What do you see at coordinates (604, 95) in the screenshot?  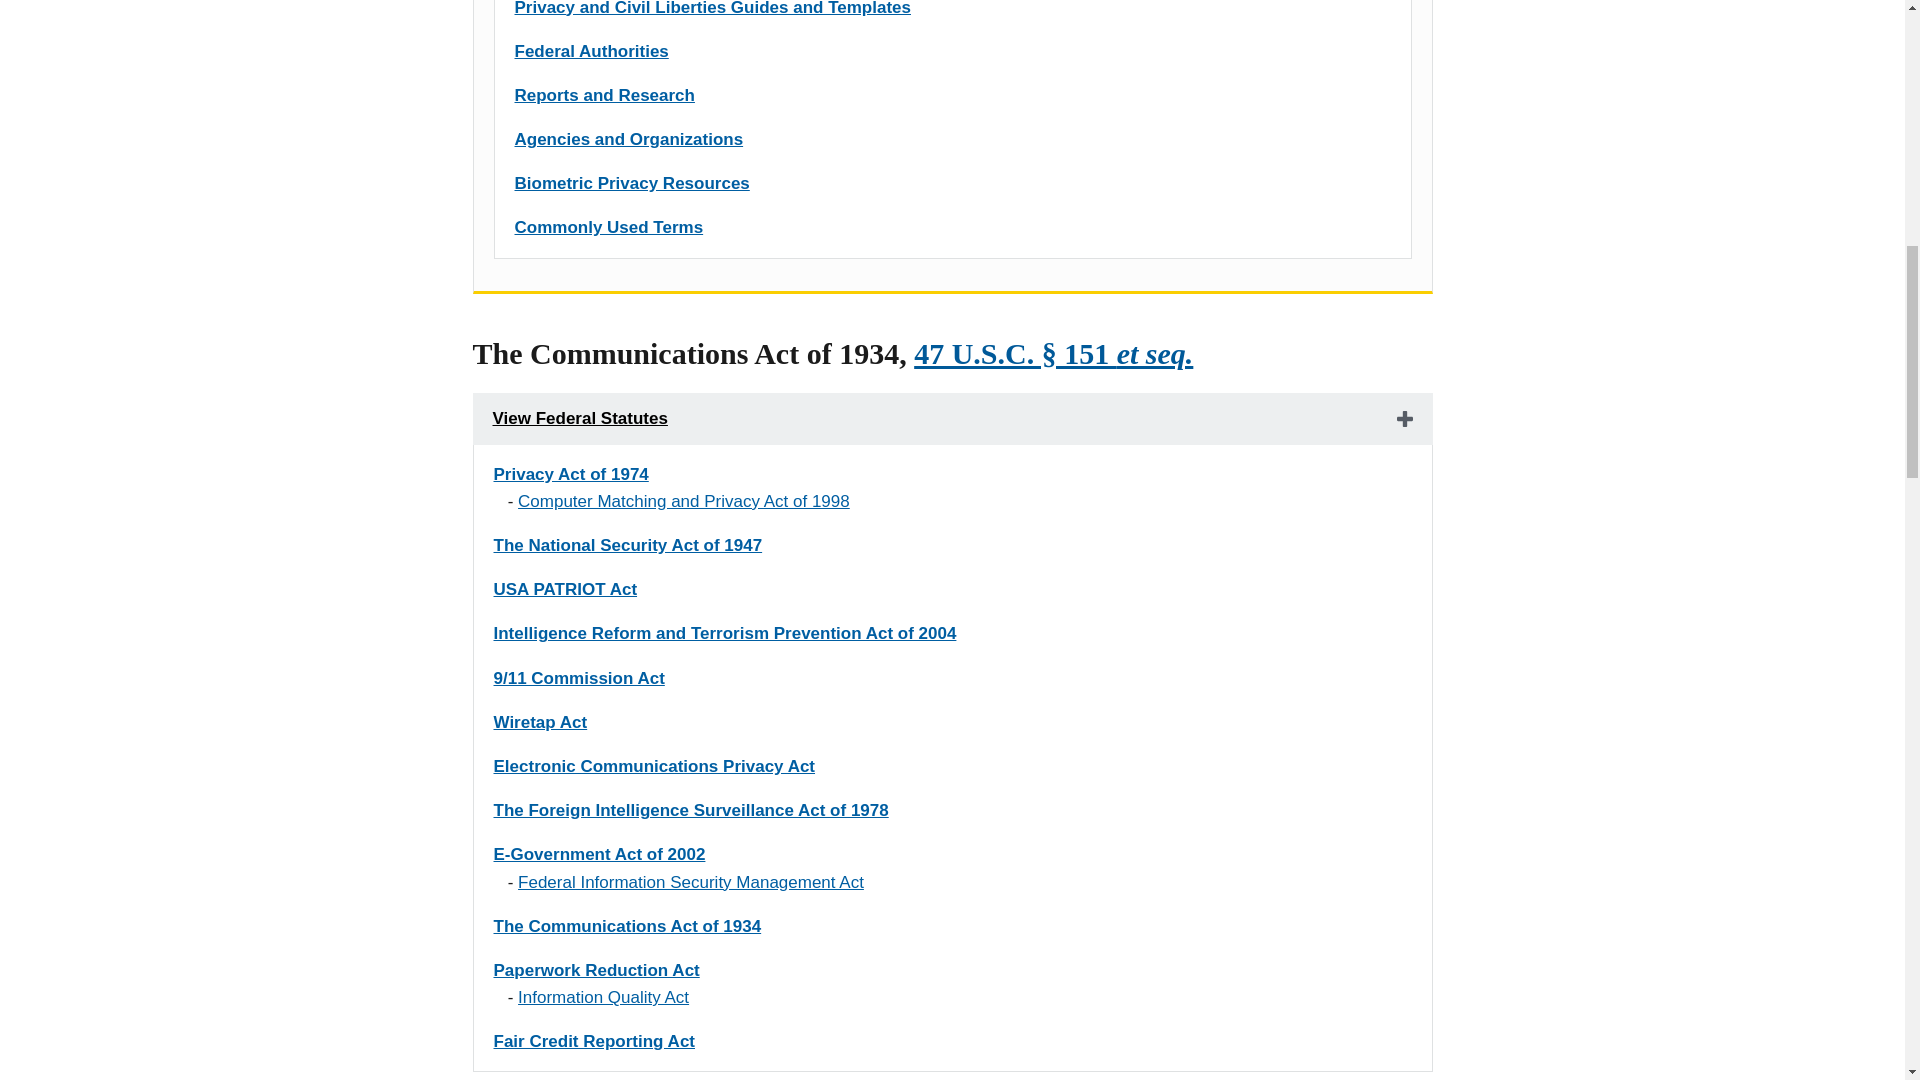 I see `Reports and Research` at bounding box center [604, 95].